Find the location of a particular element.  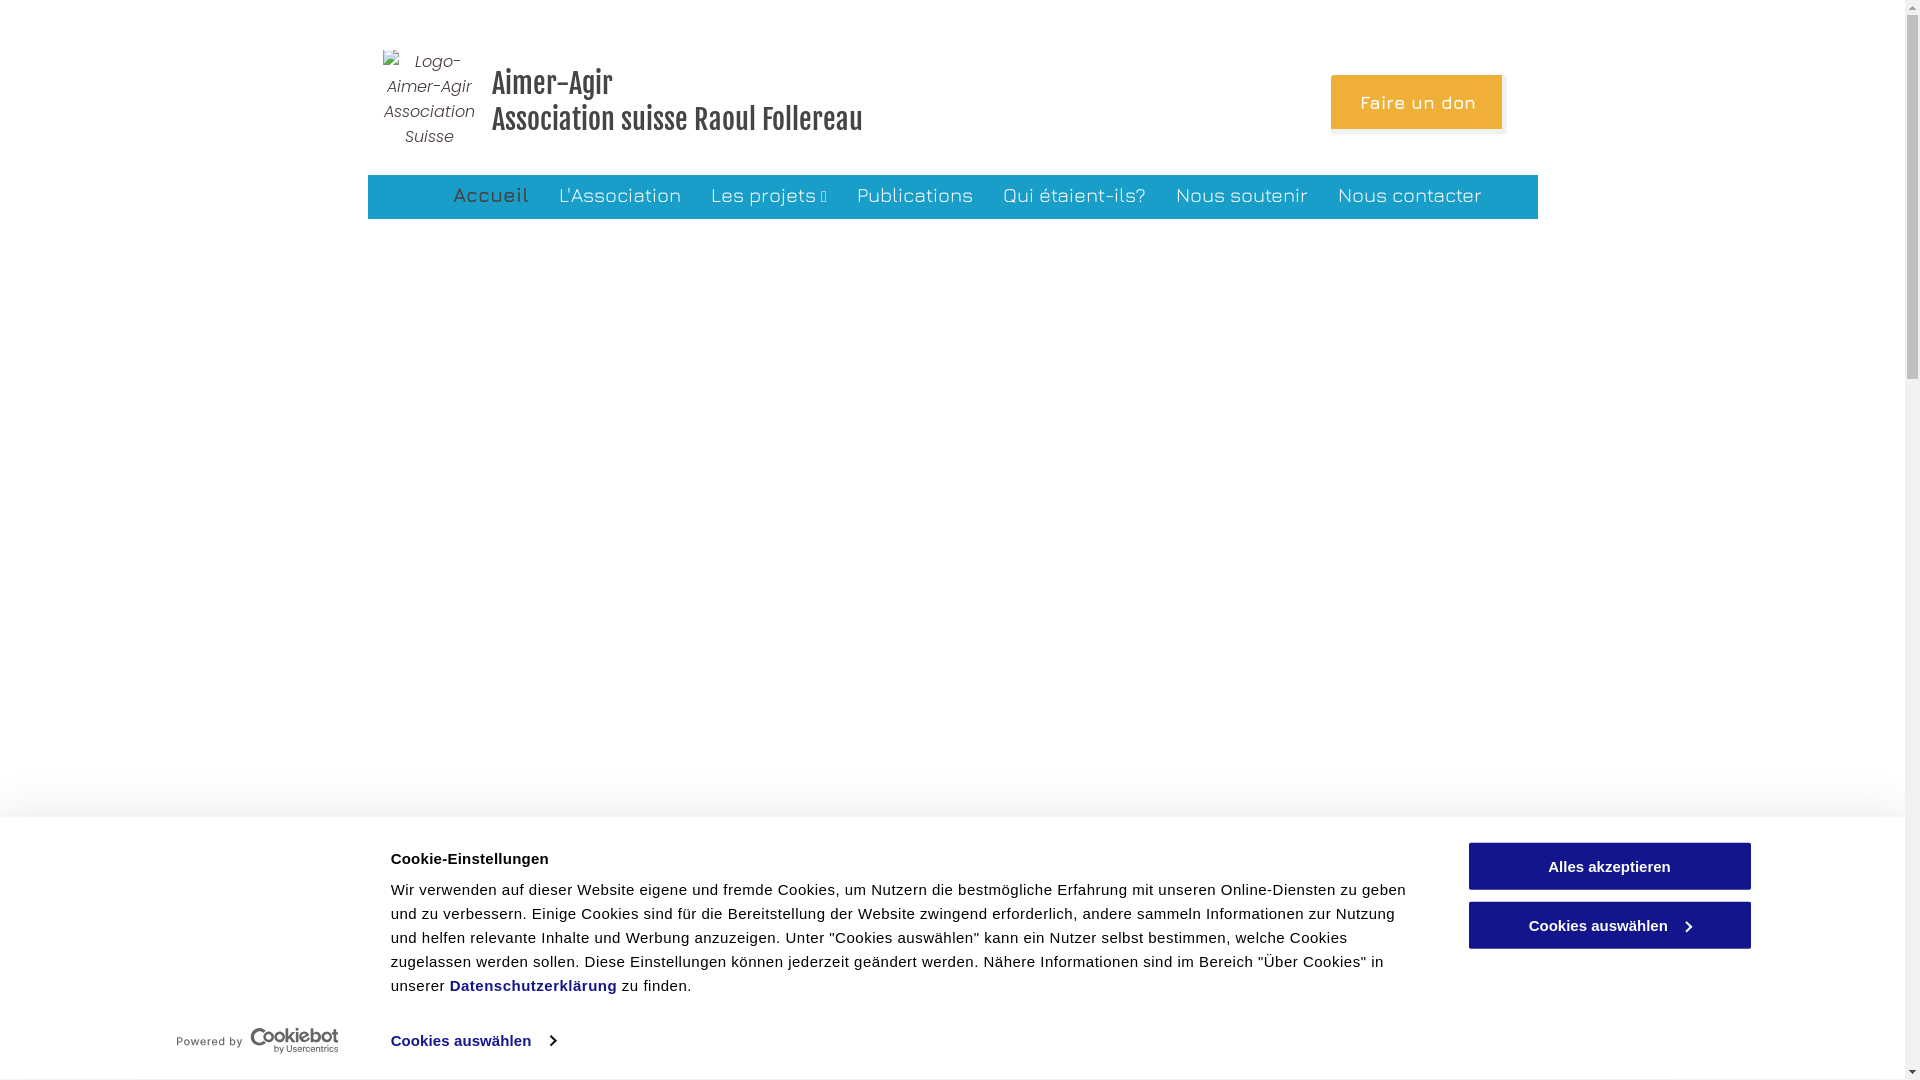

Publications is located at coordinates (914, 194).